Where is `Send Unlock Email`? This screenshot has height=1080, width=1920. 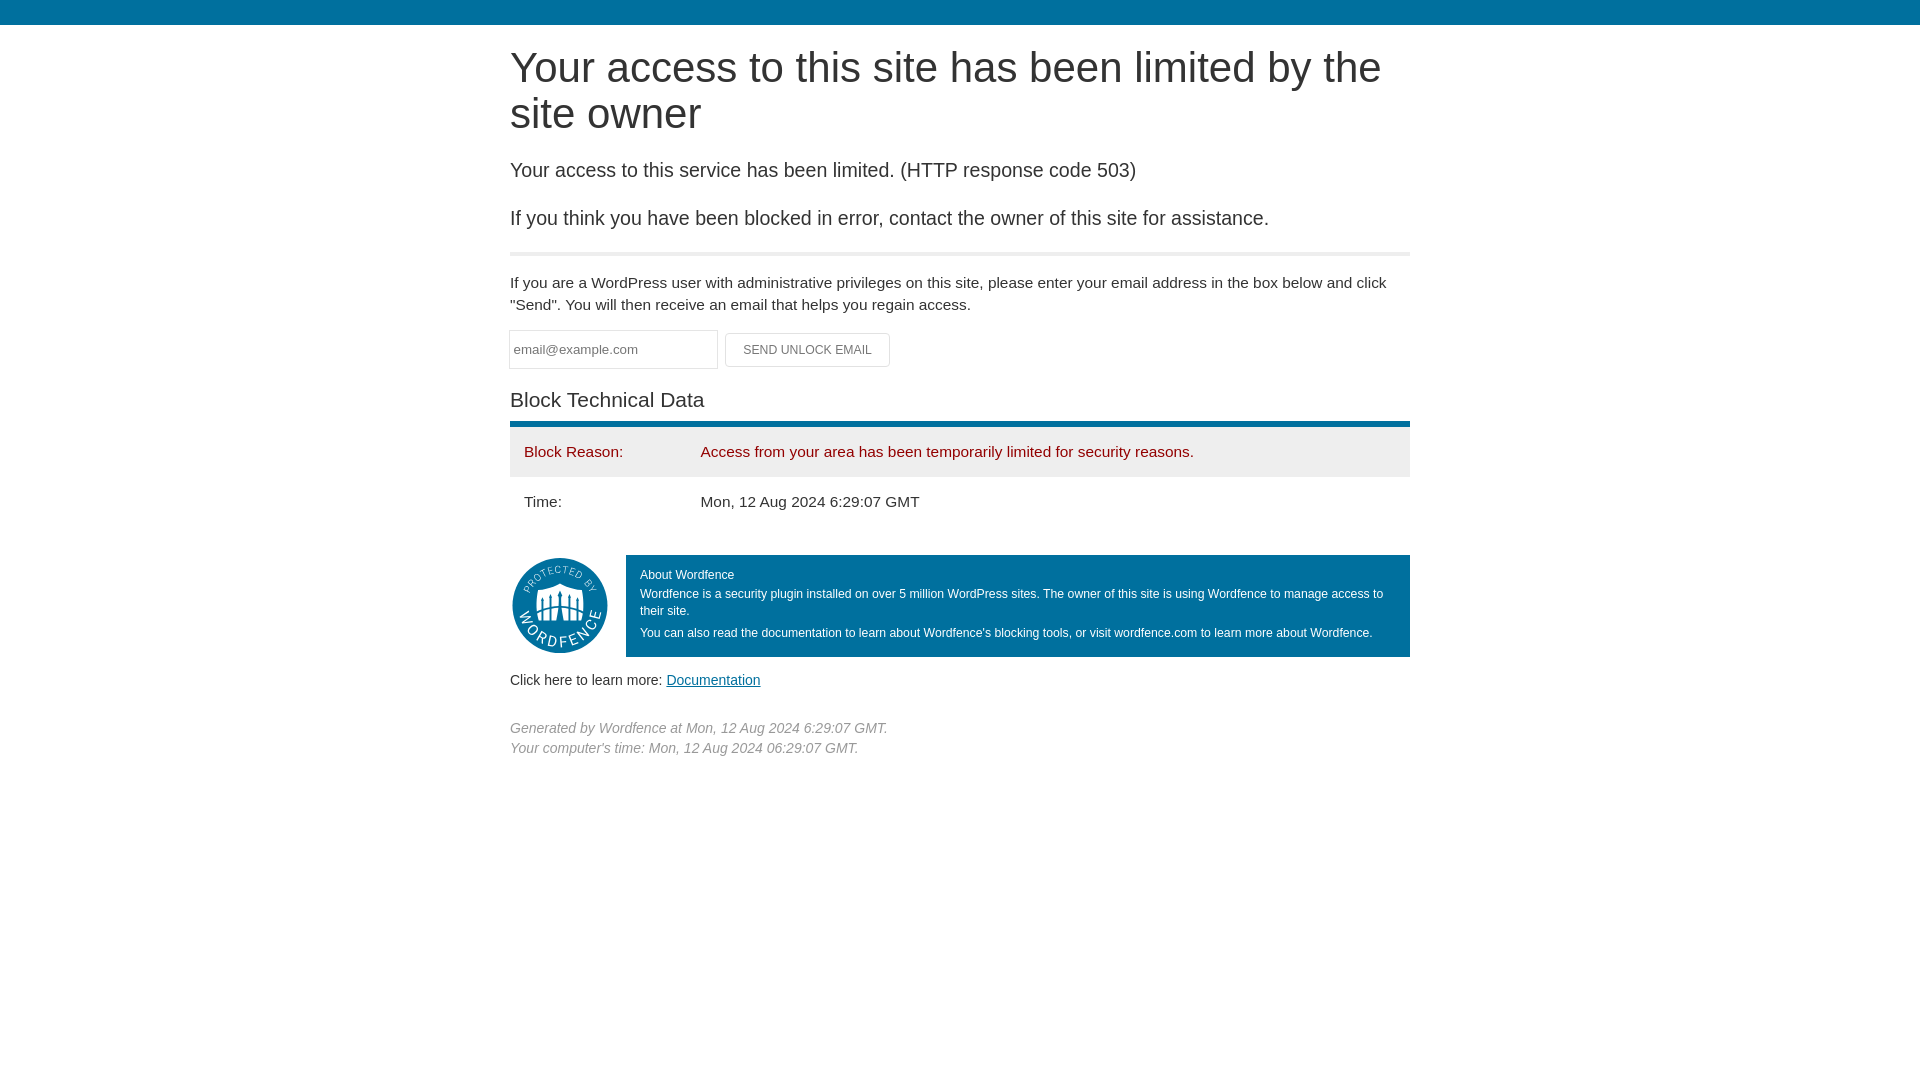 Send Unlock Email is located at coordinates (808, 350).